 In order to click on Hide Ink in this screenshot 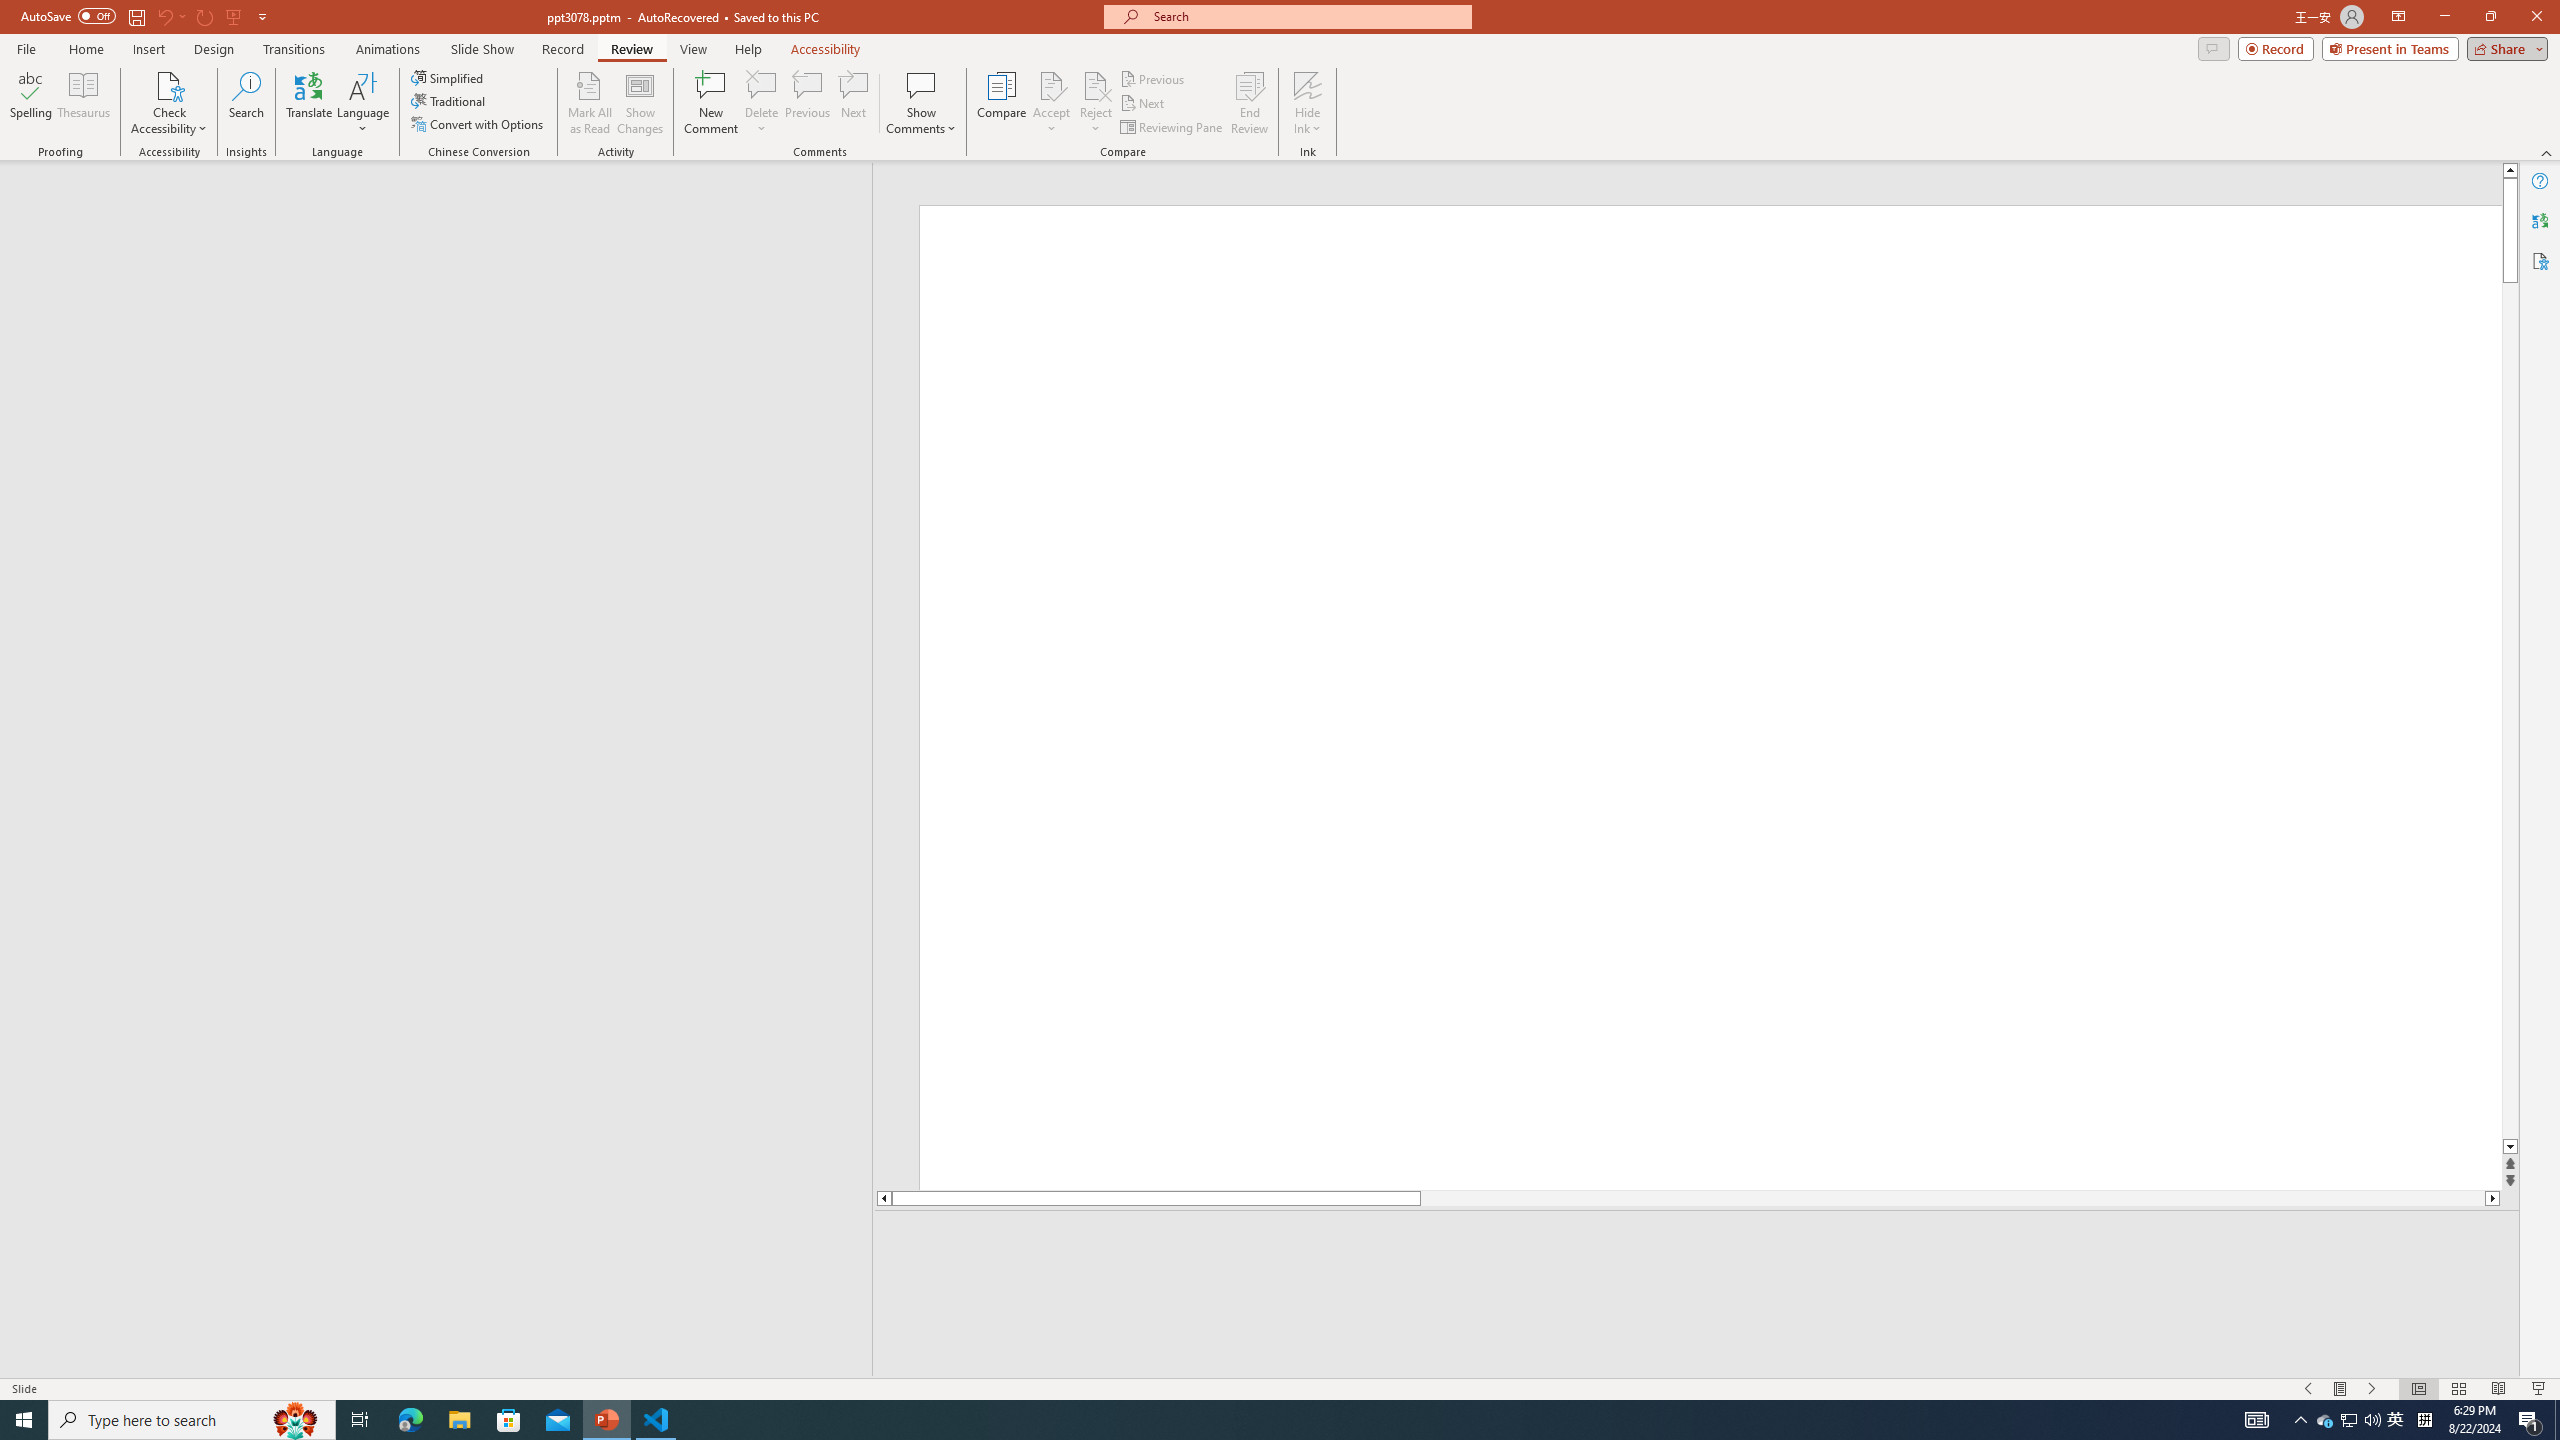, I will do `click(1308, 103)`.